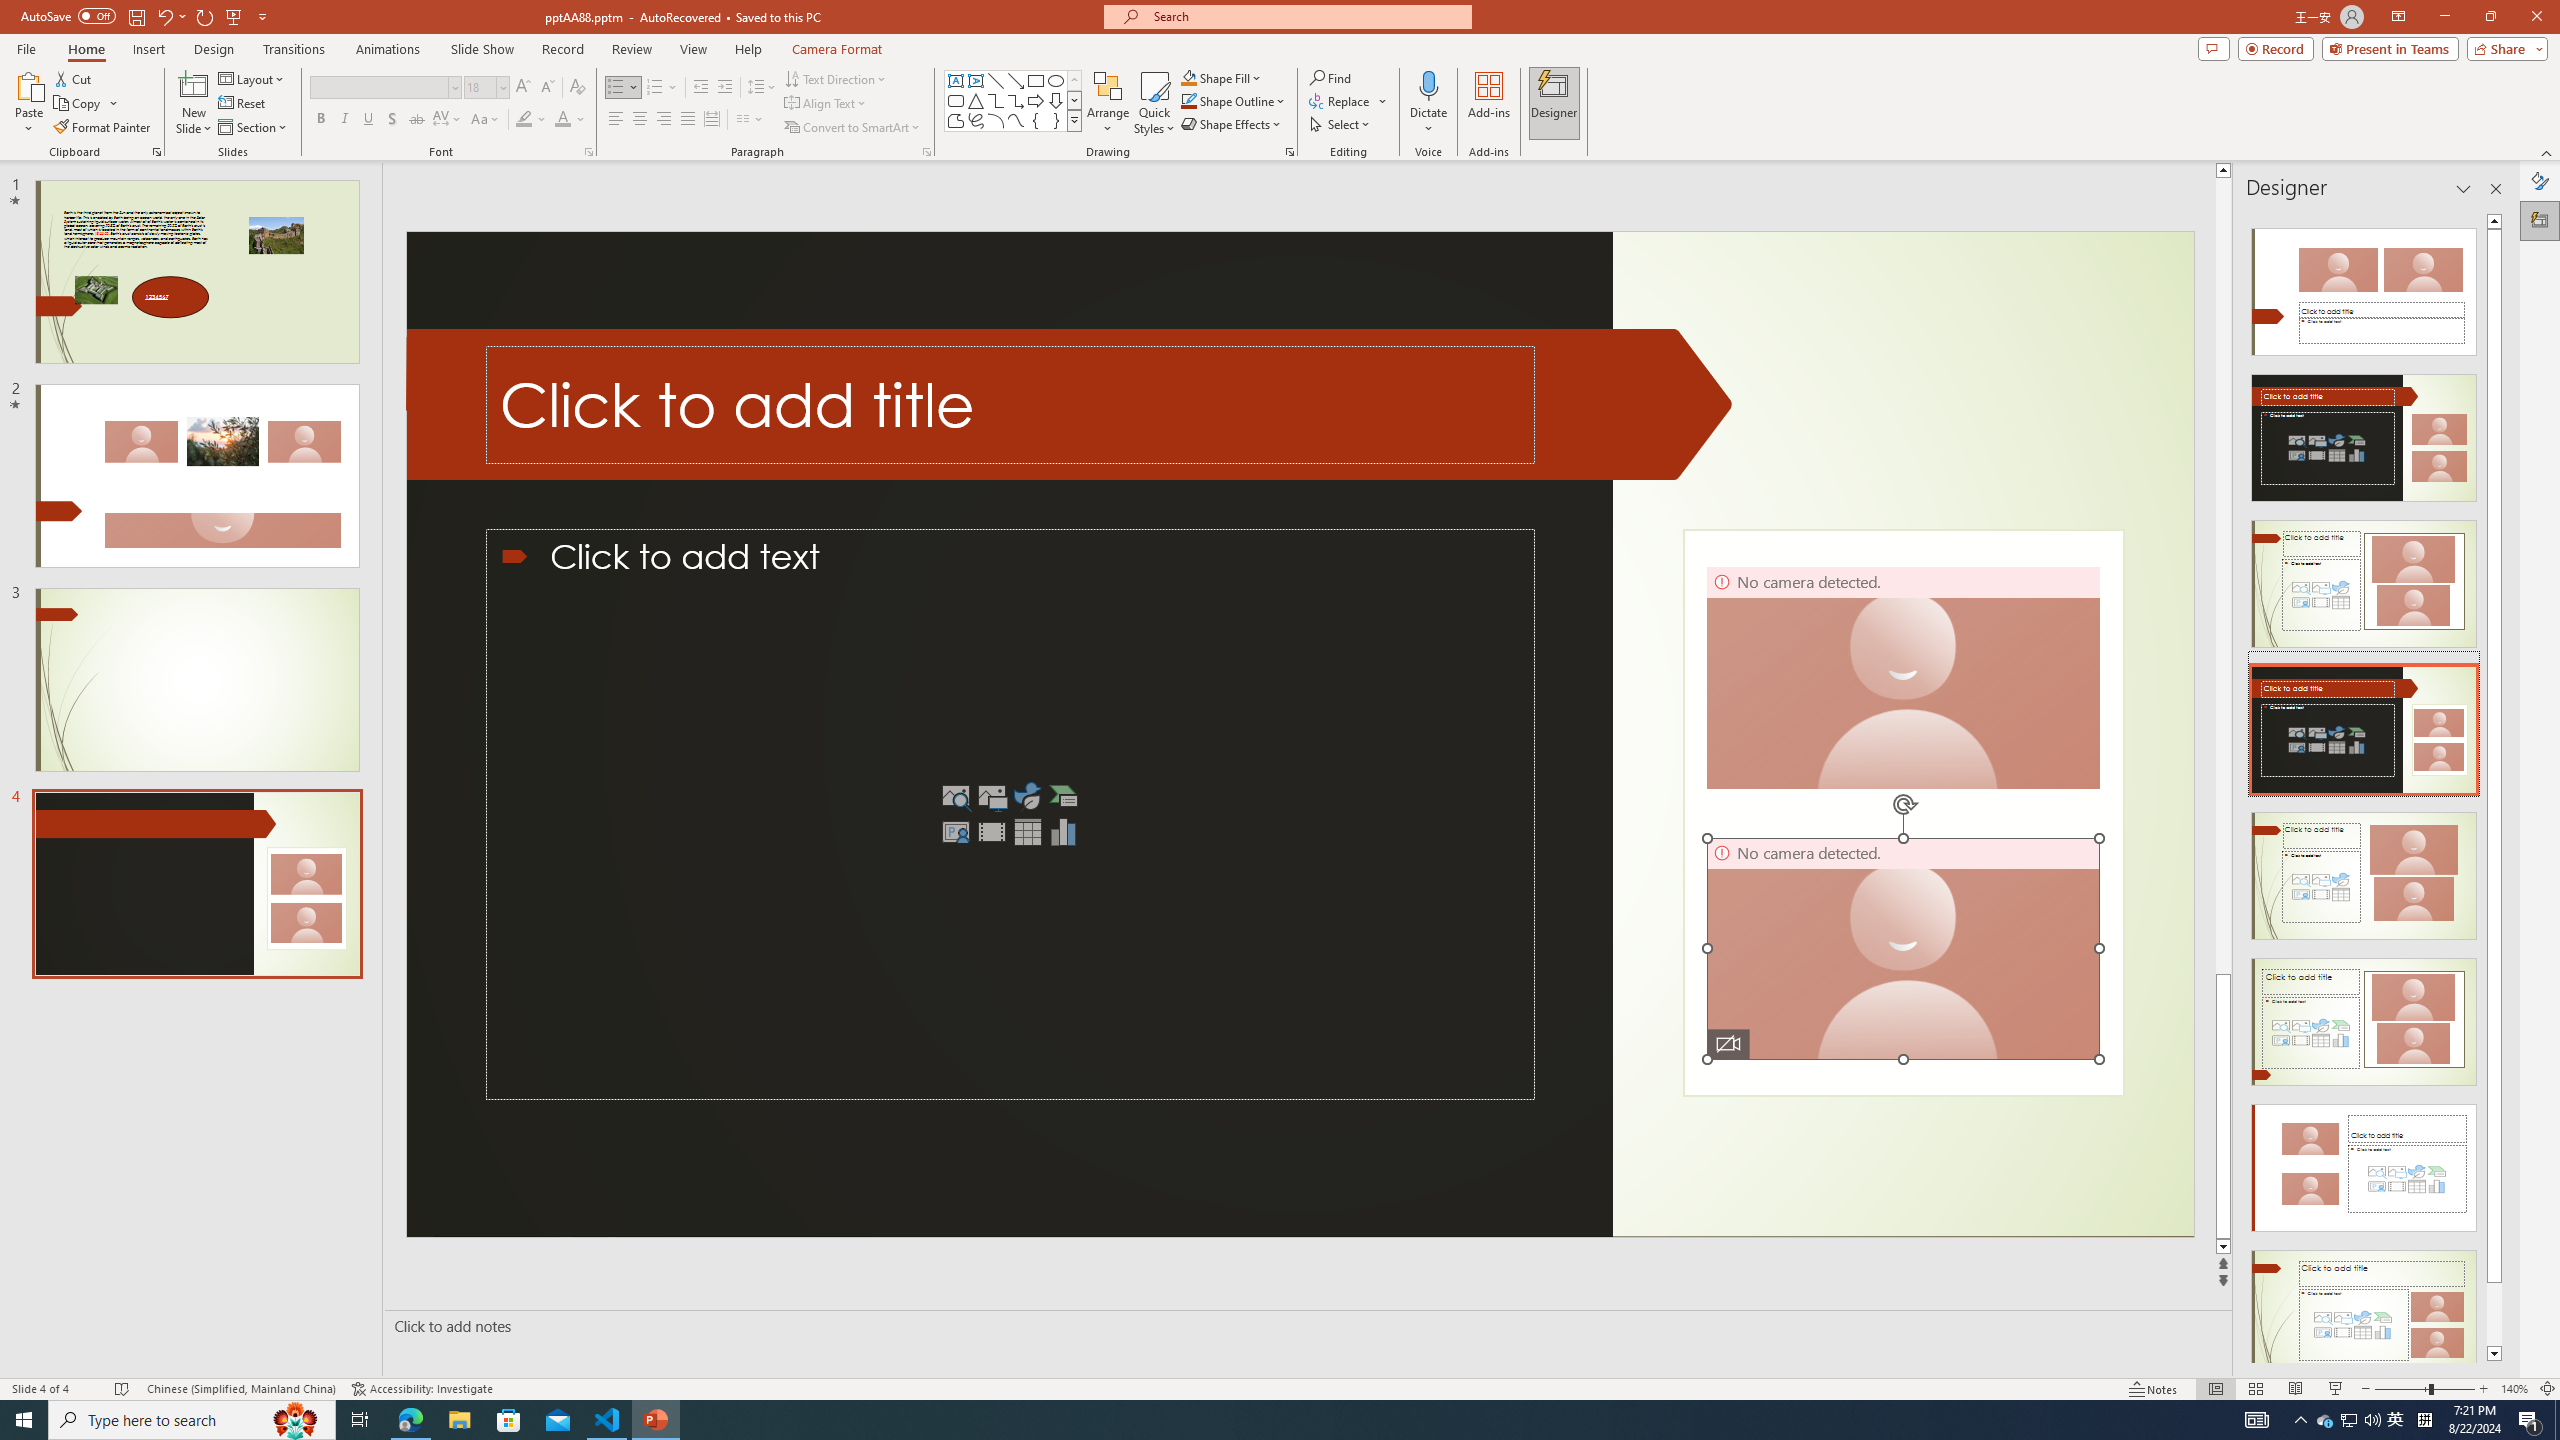 The height and width of the screenshot is (1440, 2560). Describe the element at coordinates (1036, 100) in the screenshot. I see `Arrow: Right` at that location.